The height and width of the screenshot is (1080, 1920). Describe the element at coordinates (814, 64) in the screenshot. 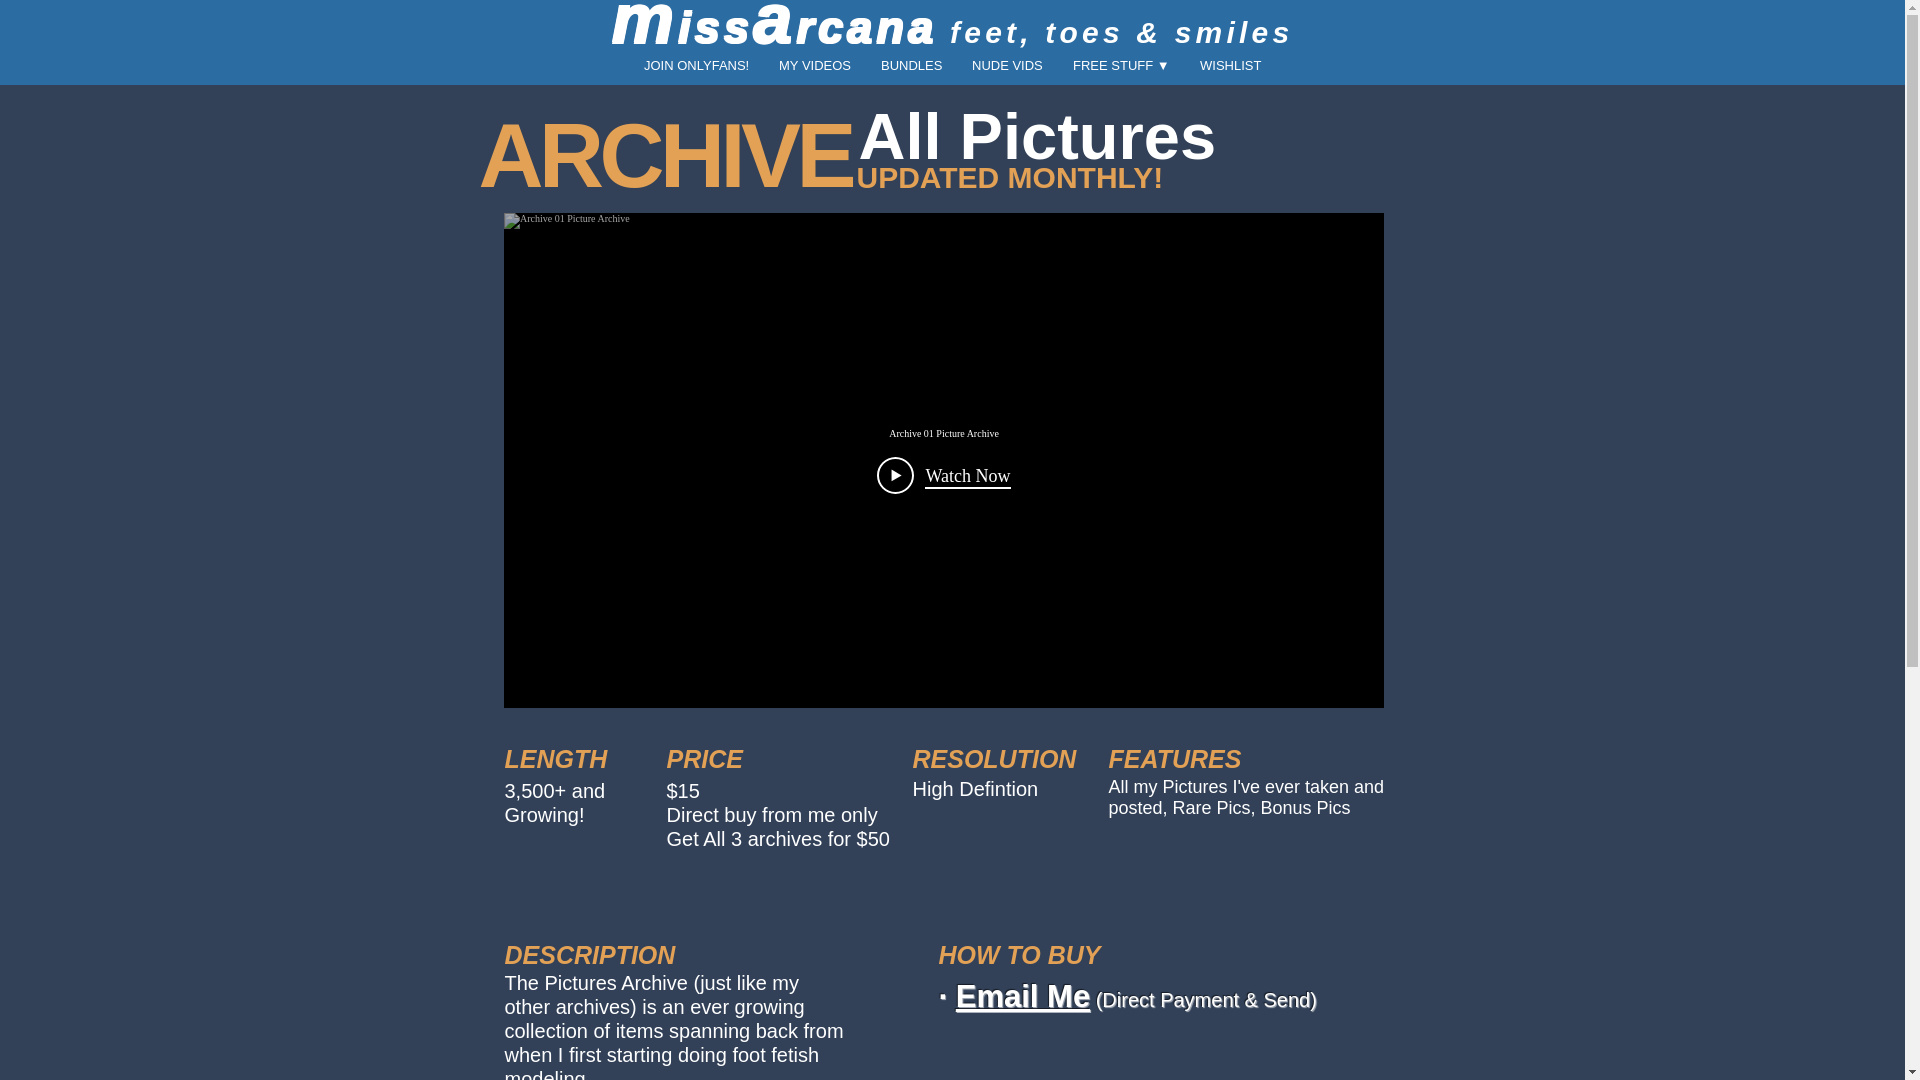

I see `MY VIDEOS` at that location.